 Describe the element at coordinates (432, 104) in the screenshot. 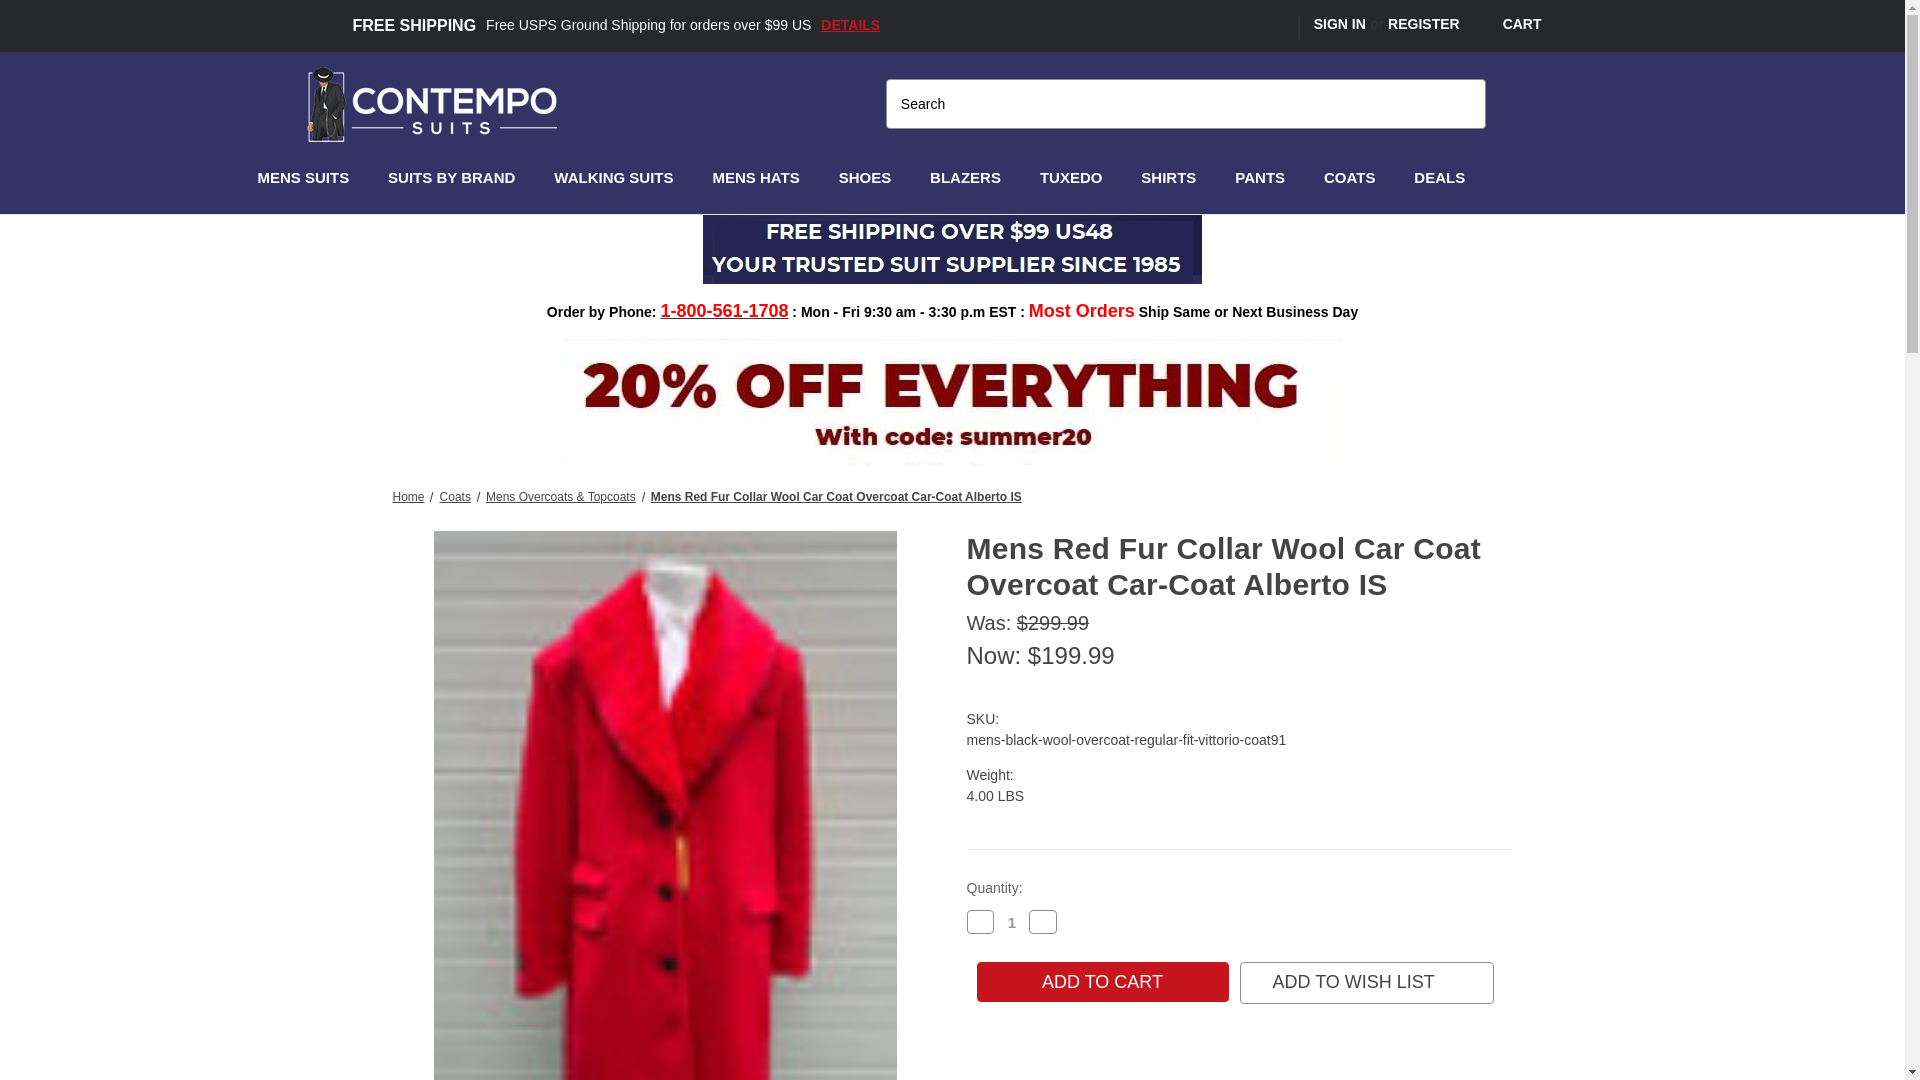

I see `Contempo Suits` at that location.